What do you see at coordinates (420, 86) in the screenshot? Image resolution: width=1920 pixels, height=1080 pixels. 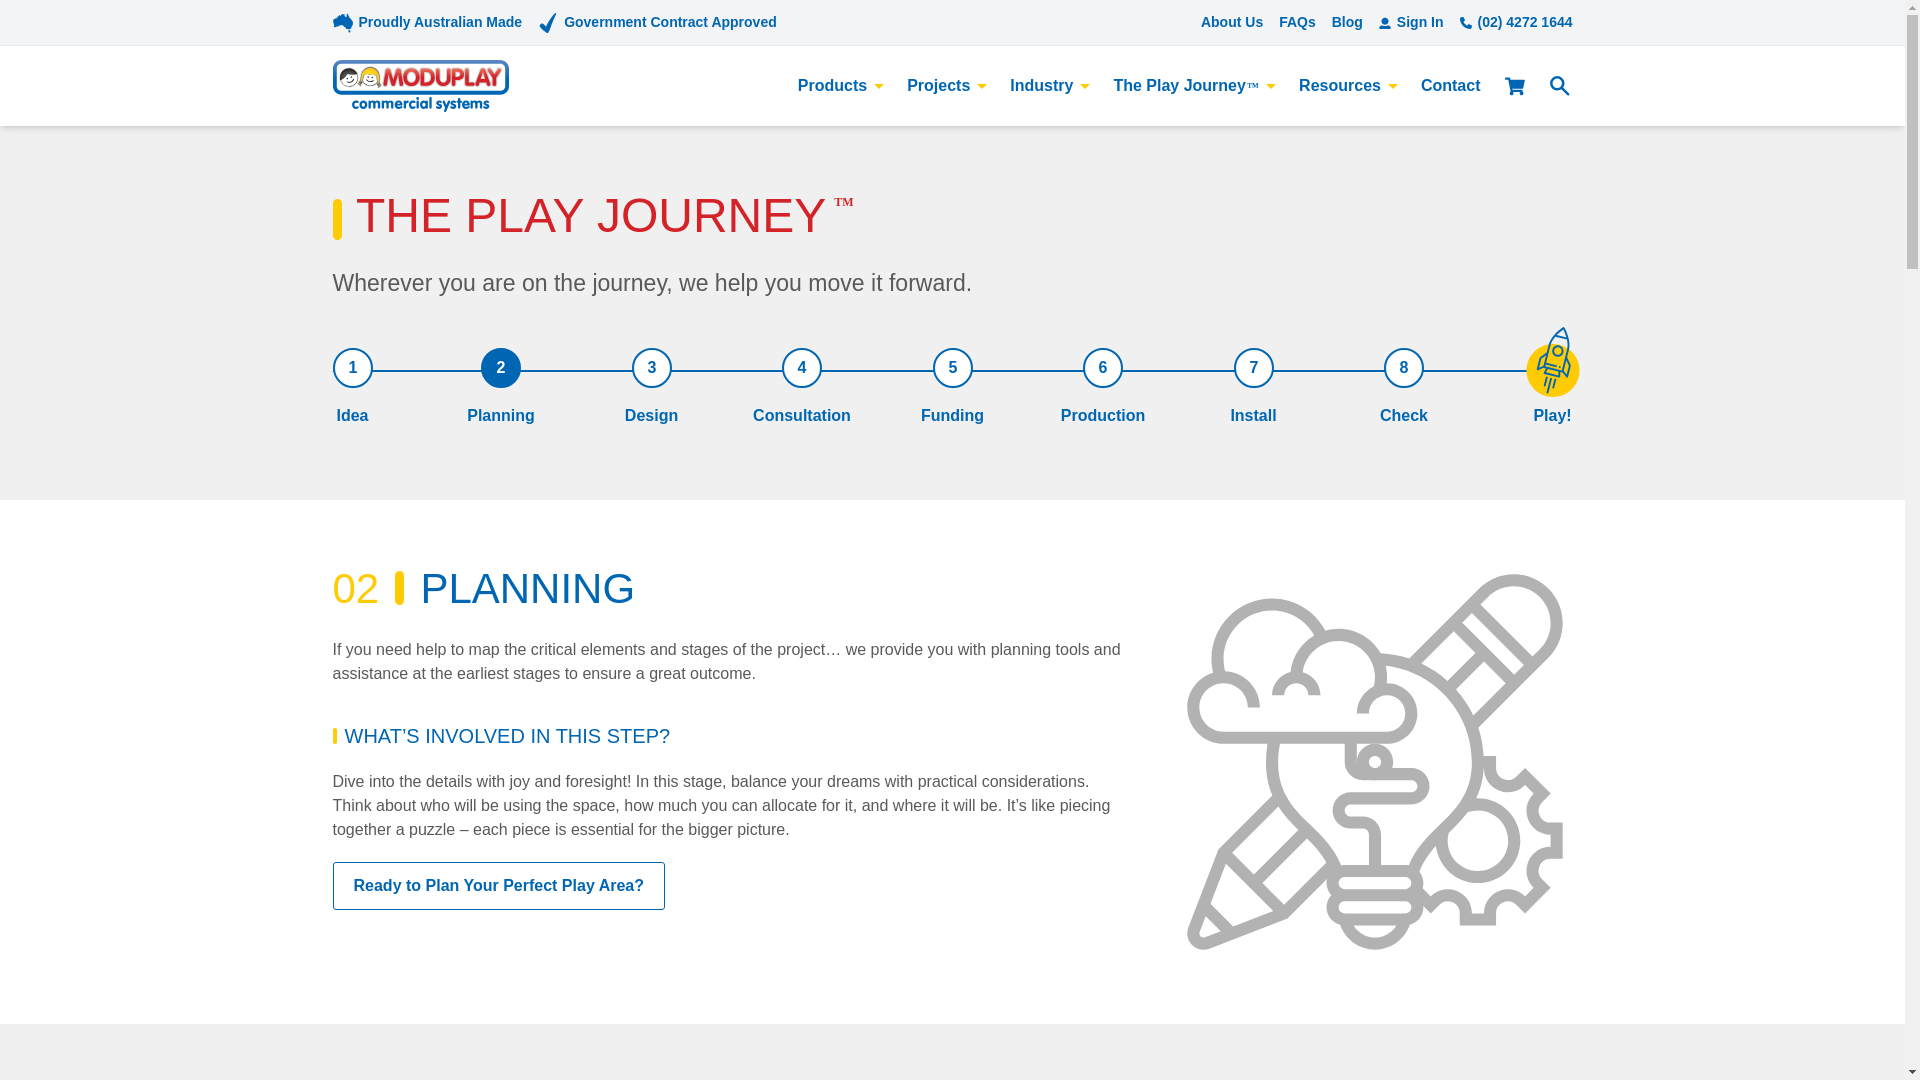 I see `Moduplay` at bounding box center [420, 86].